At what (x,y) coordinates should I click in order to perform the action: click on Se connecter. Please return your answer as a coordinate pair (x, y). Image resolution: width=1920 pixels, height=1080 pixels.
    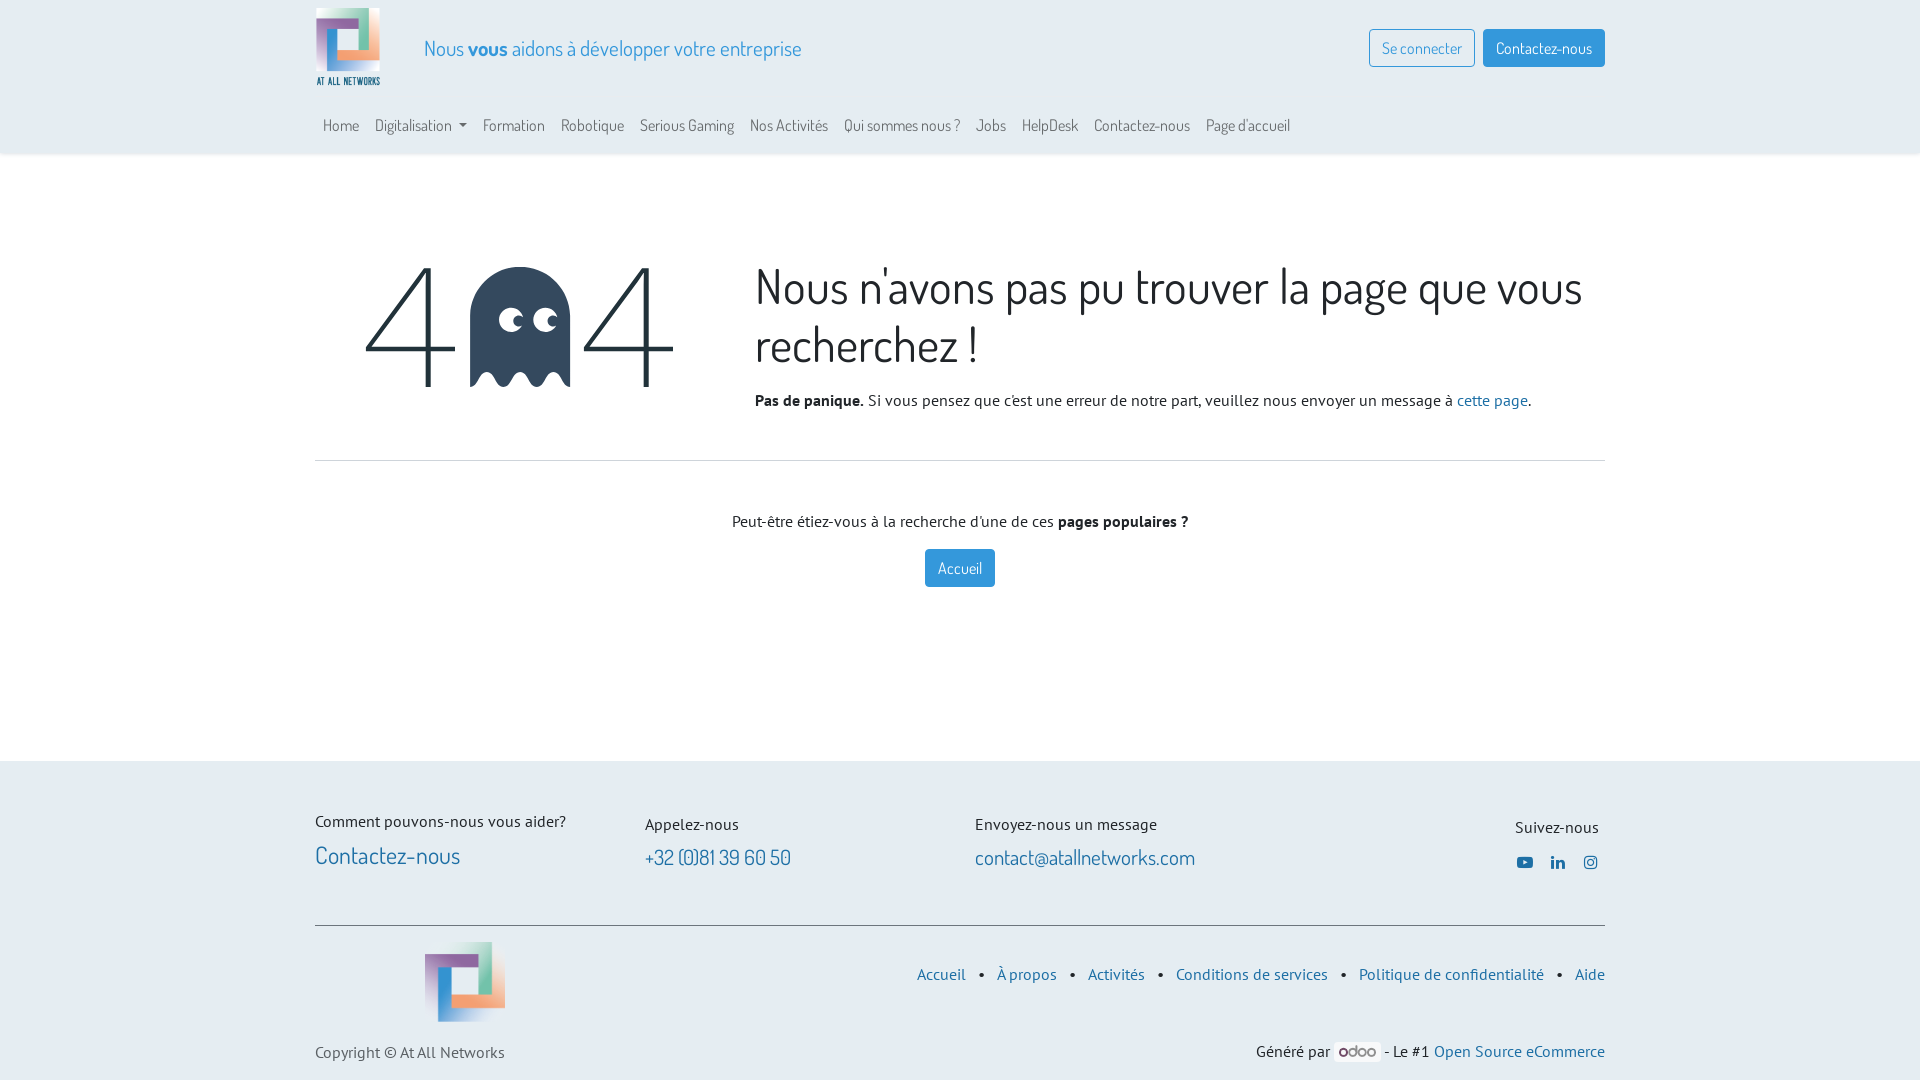
    Looking at the image, I should click on (1422, 48).